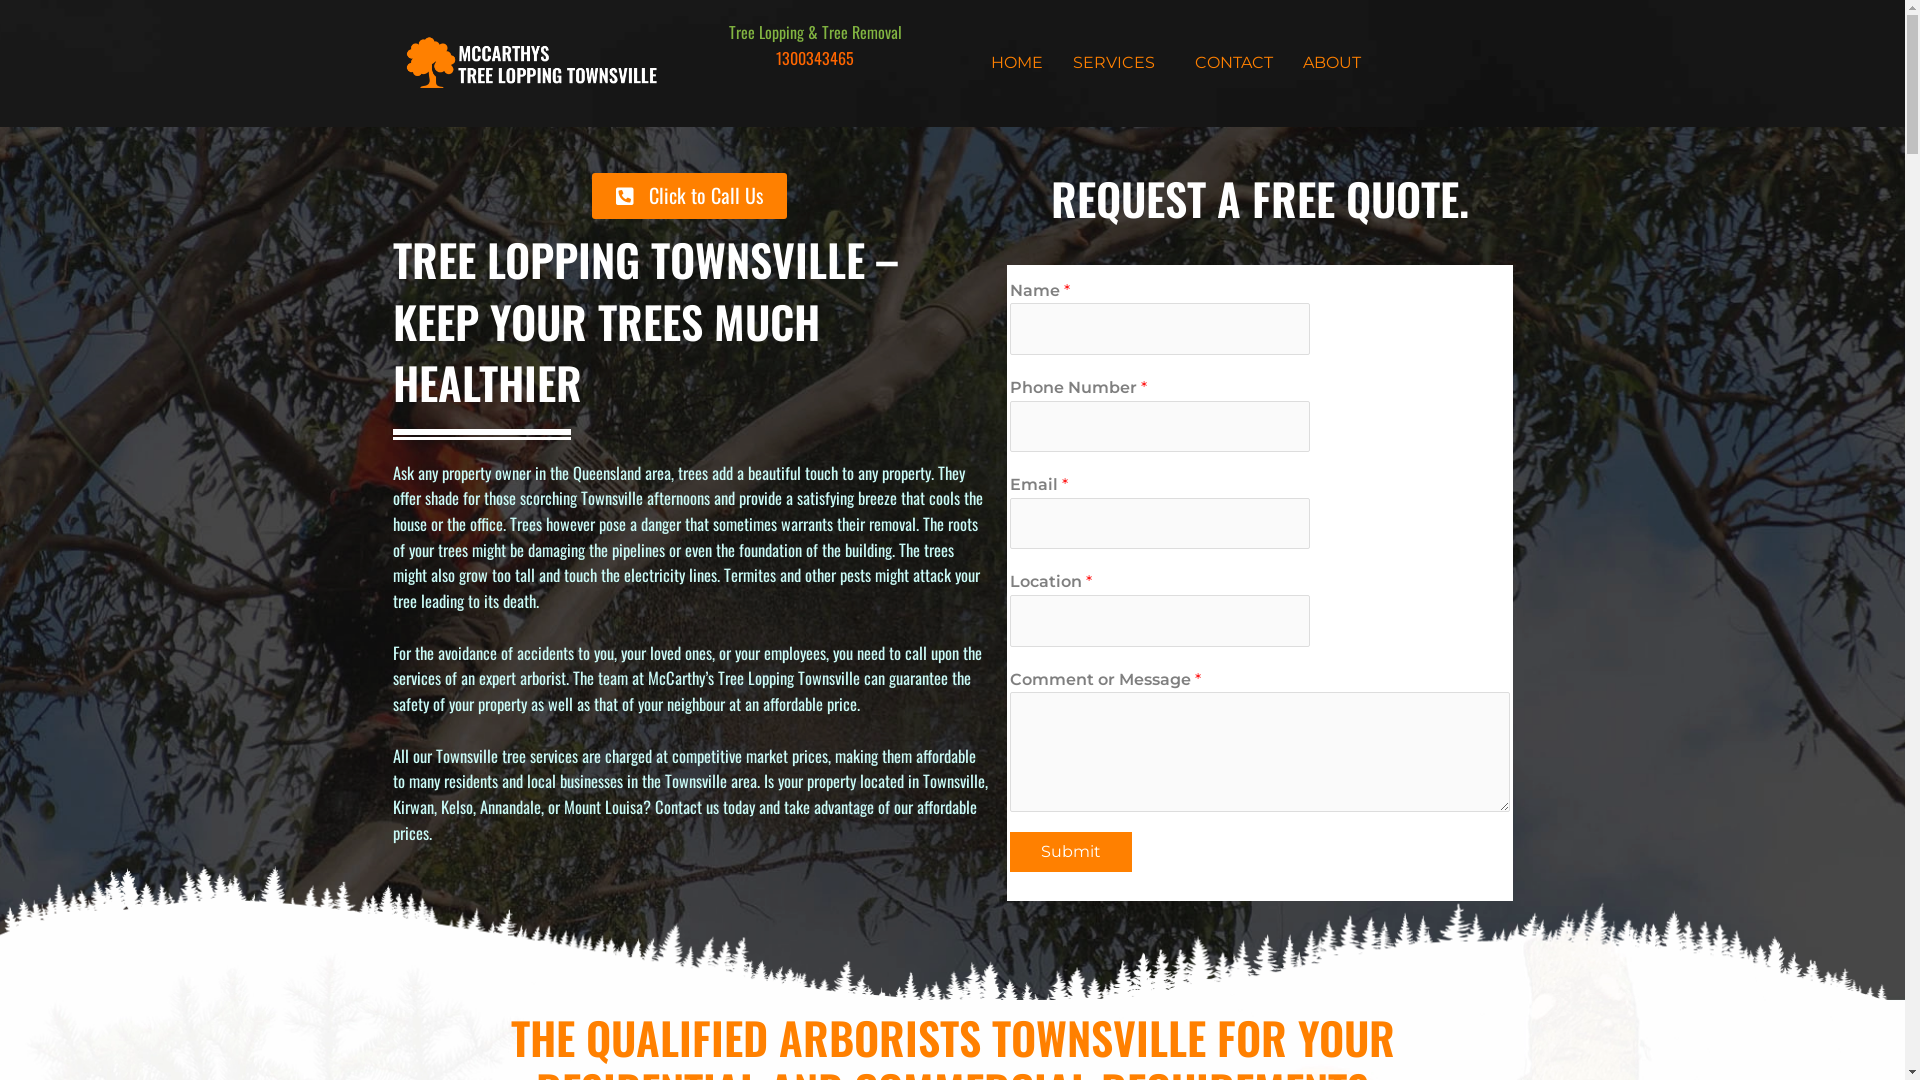 This screenshot has height=1080, width=1920. What do you see at coordinates (815, 58) in the screenshot?
I see `1300343465` at bounding box center [815, 58].